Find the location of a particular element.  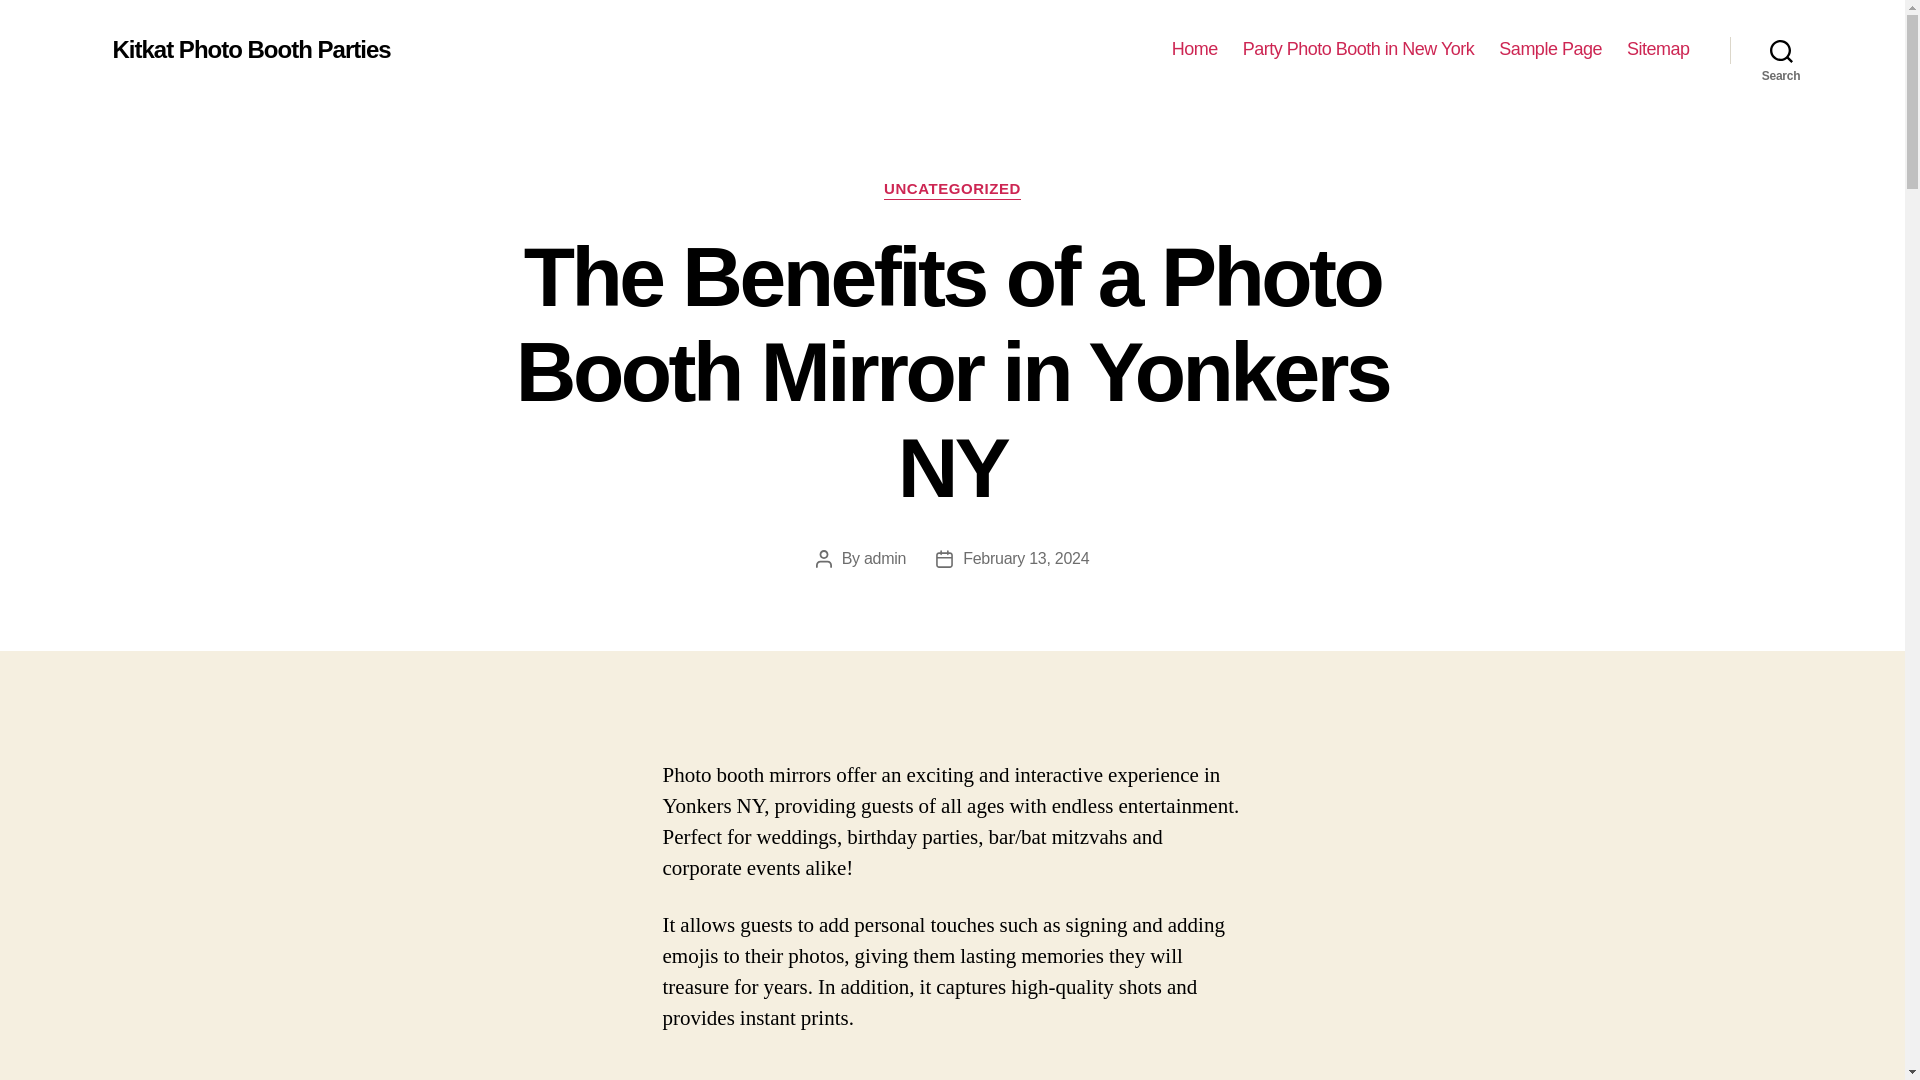

Search is located at coordinates (1781, 50).